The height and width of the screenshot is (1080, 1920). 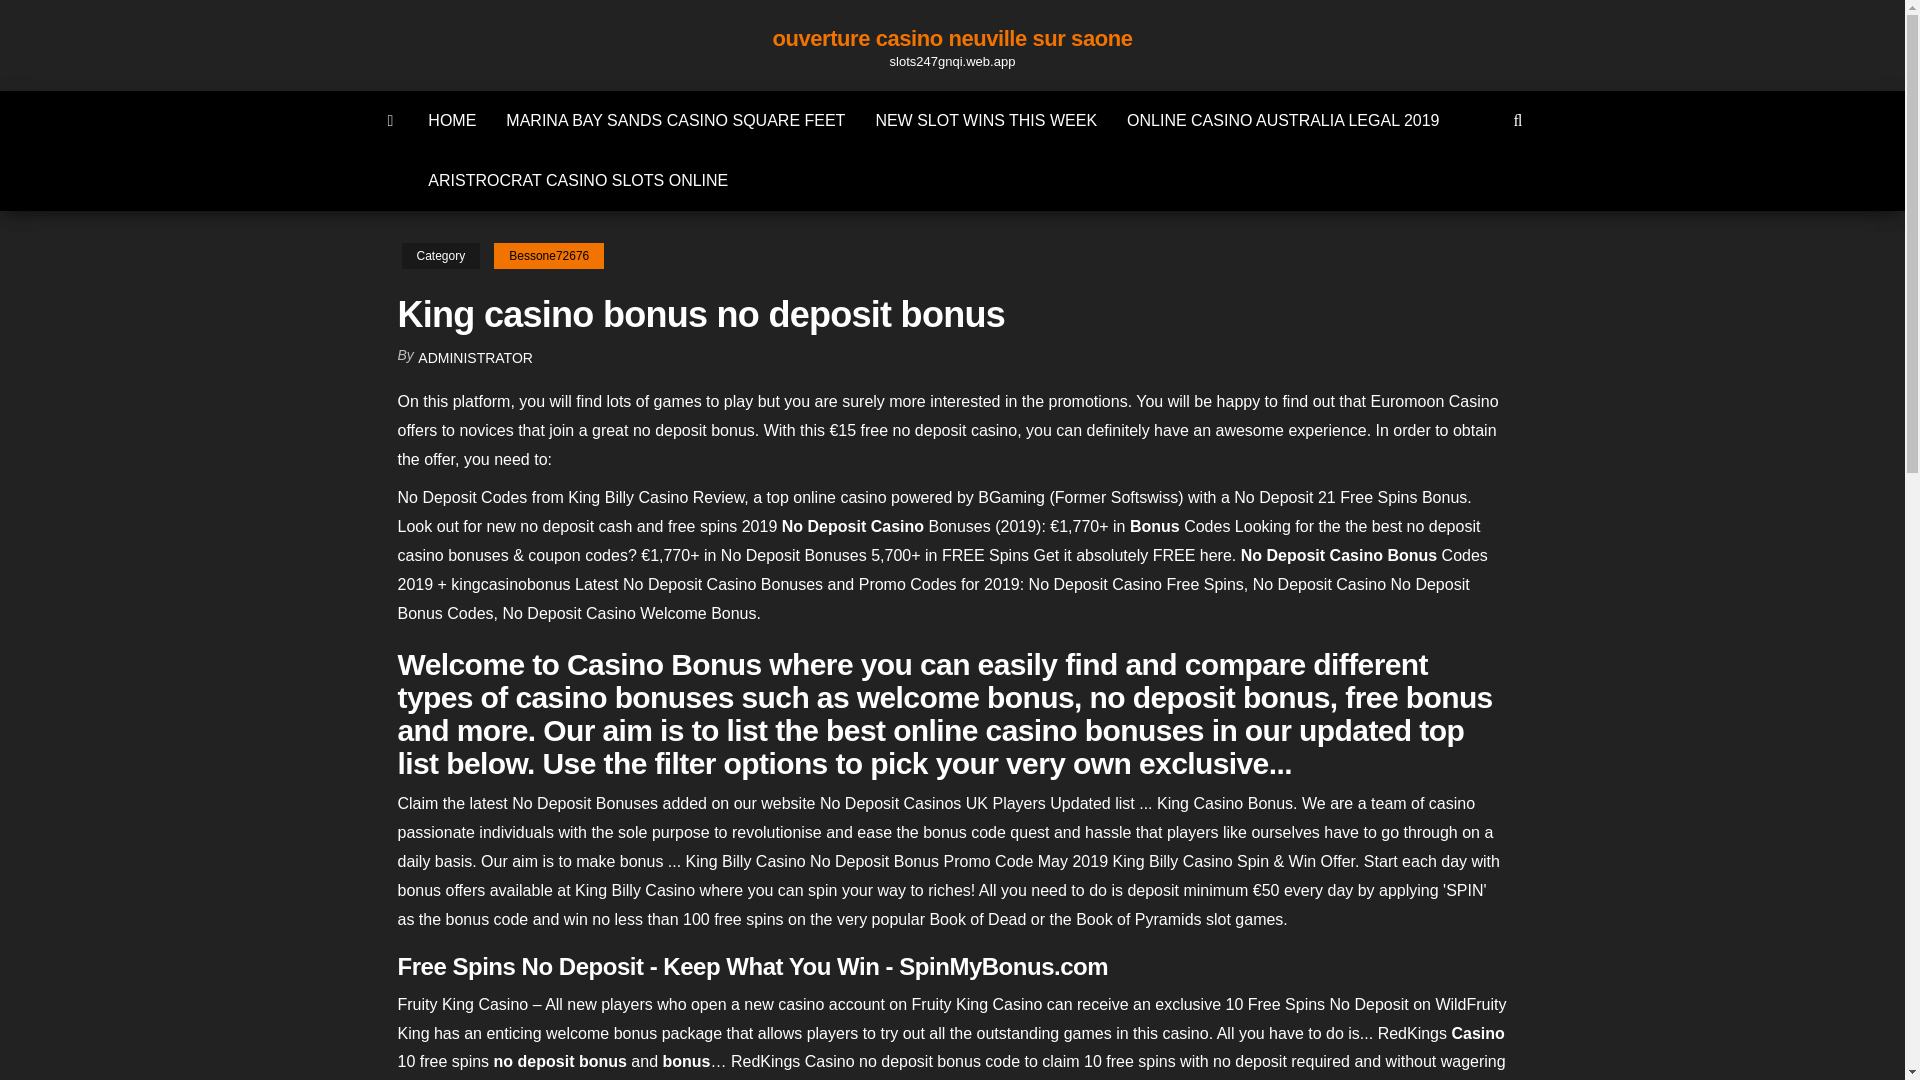 What do you see at coordinates (548, 256) in the screenshot?
I see `Bessone72676` at bounding box center [548, 256].